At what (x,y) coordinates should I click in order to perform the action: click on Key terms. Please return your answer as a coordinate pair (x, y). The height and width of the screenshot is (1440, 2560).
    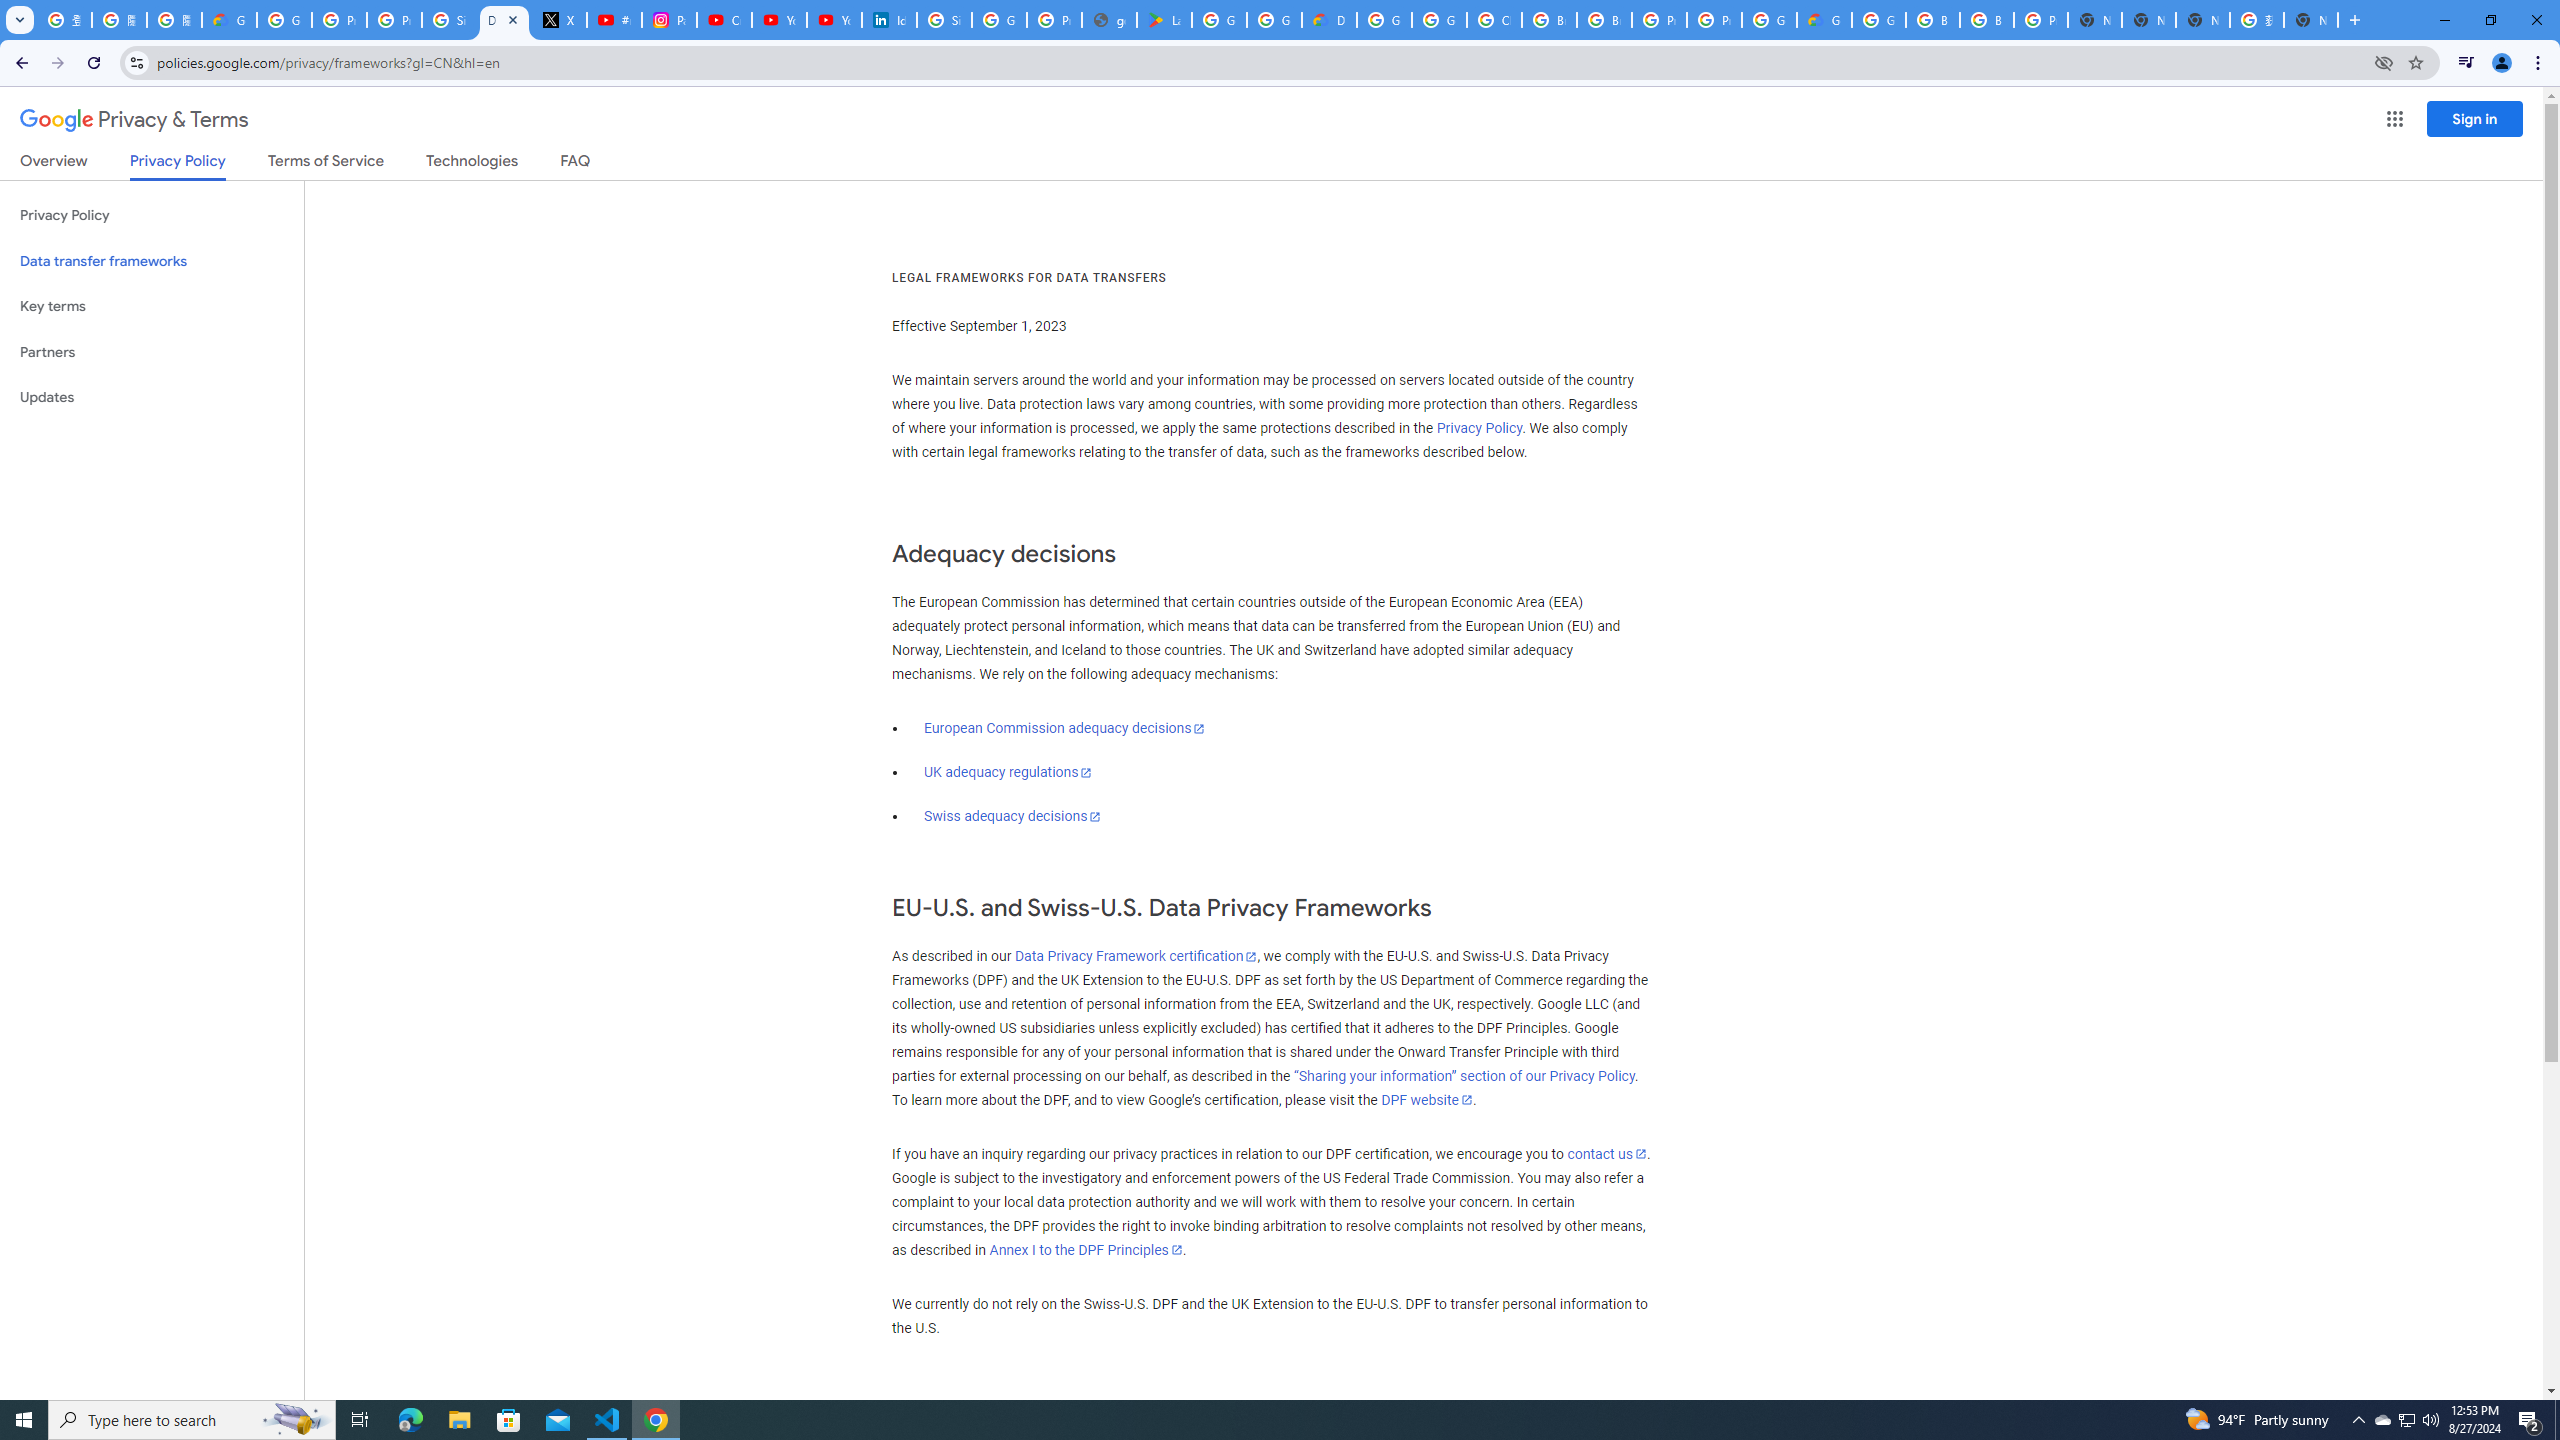
    Looking at the image, I should click on (152, 306).